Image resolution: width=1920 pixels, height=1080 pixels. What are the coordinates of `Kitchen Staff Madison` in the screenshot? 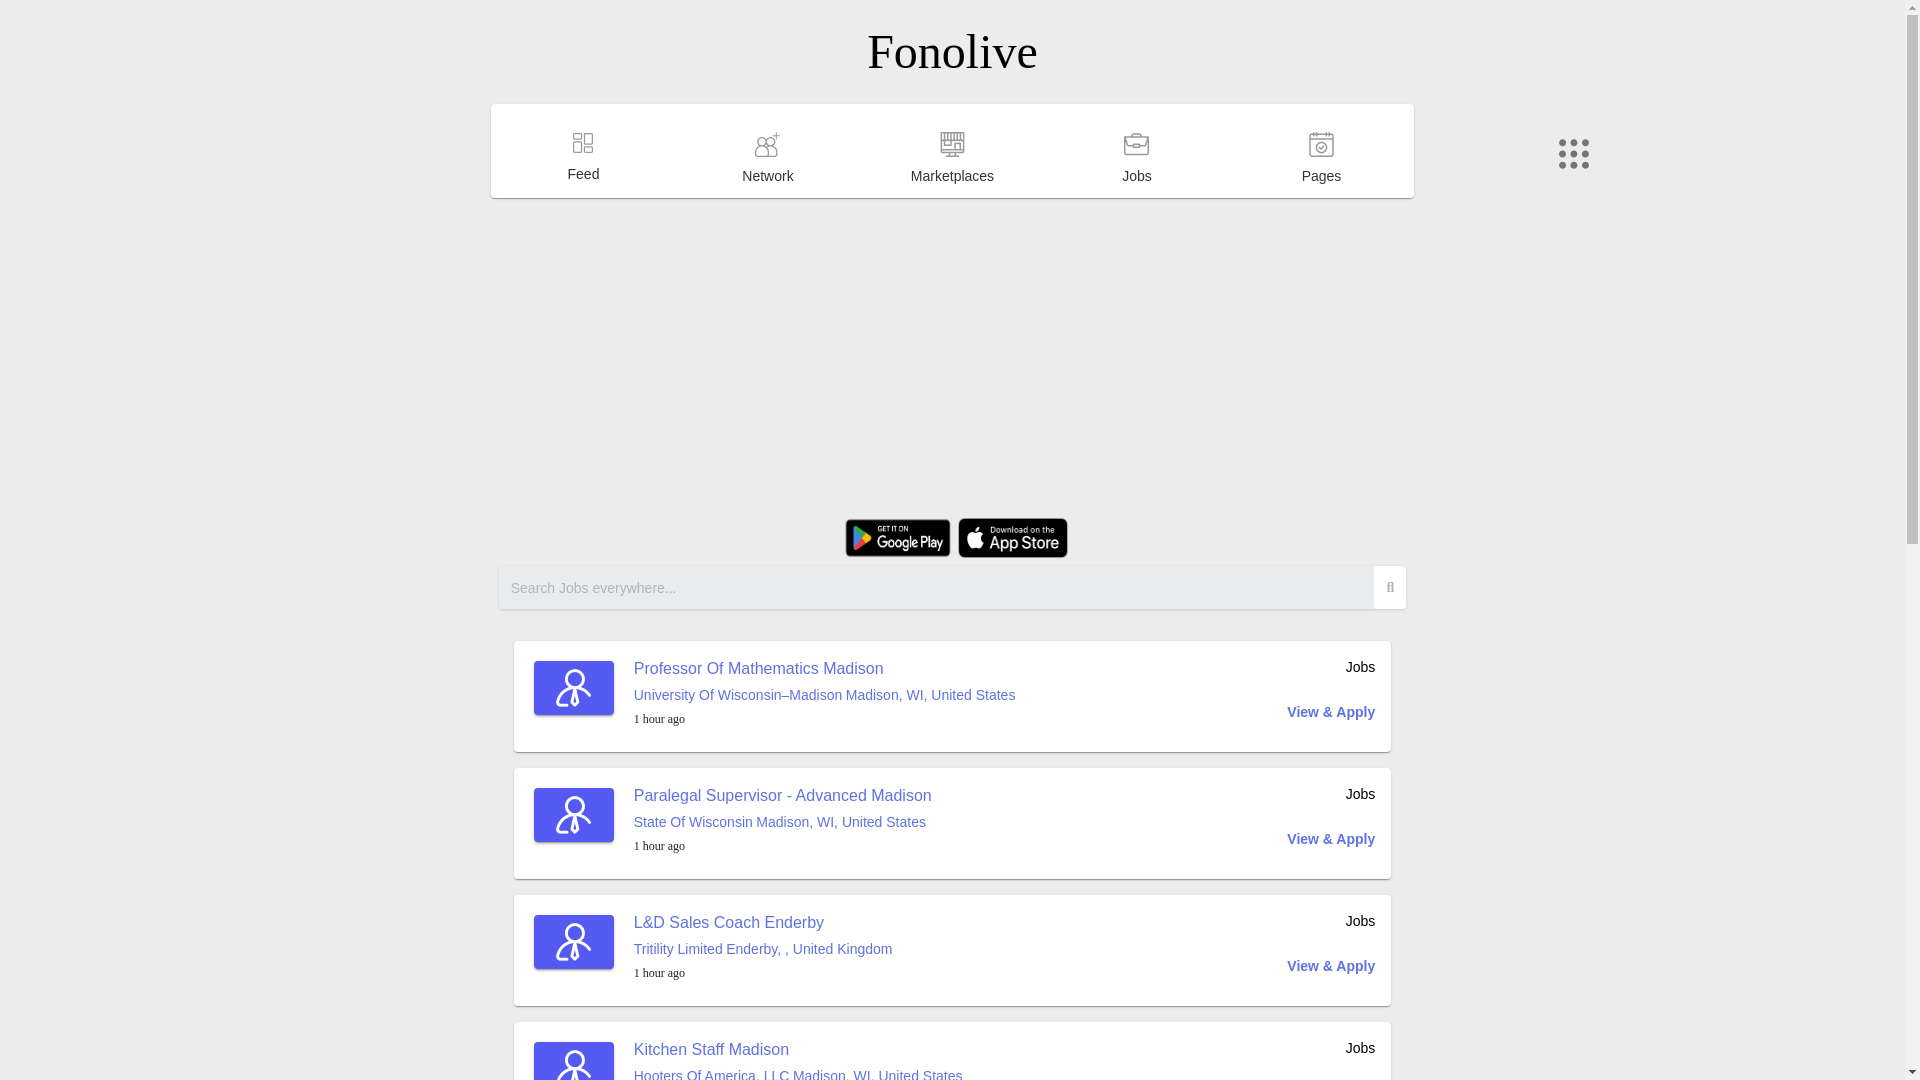 It's located at (711, 1050).